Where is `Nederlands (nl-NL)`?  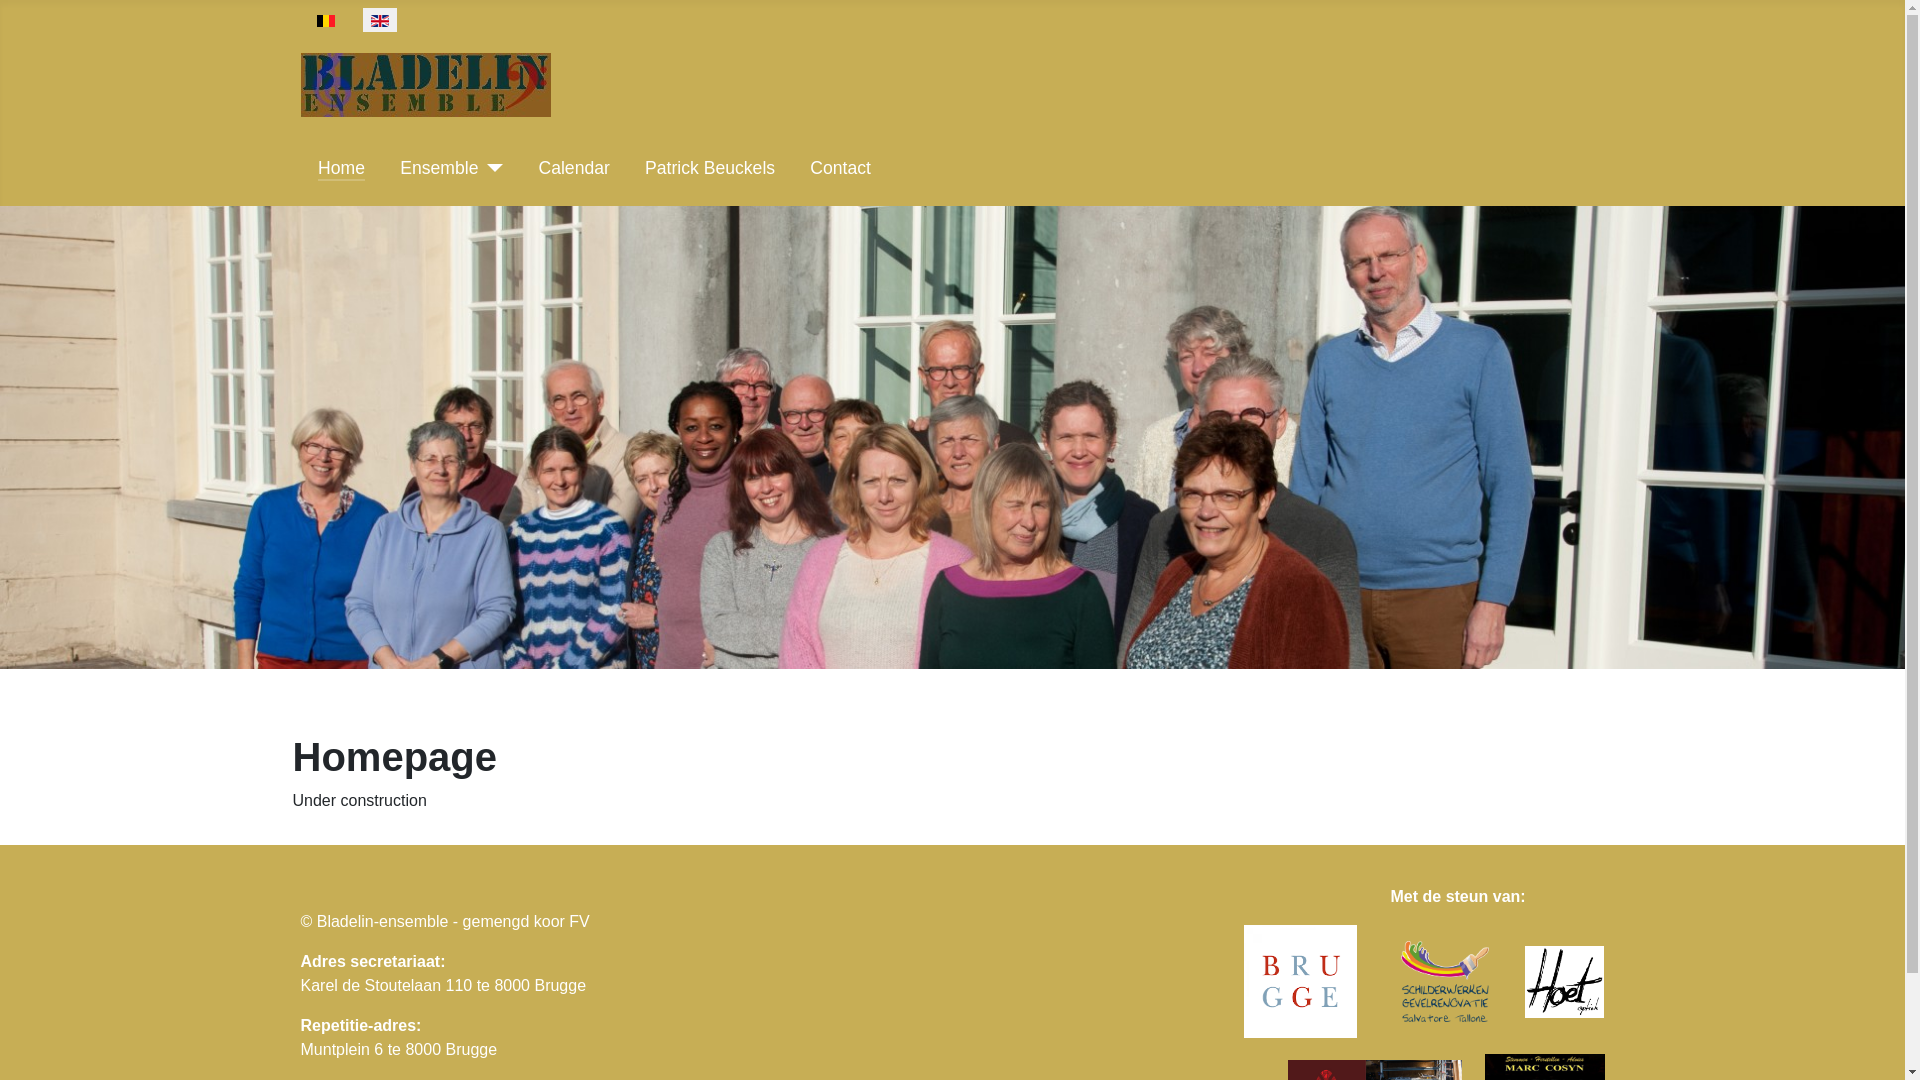 Nederlands (nl-NL) is located at coordinates (325, 21).